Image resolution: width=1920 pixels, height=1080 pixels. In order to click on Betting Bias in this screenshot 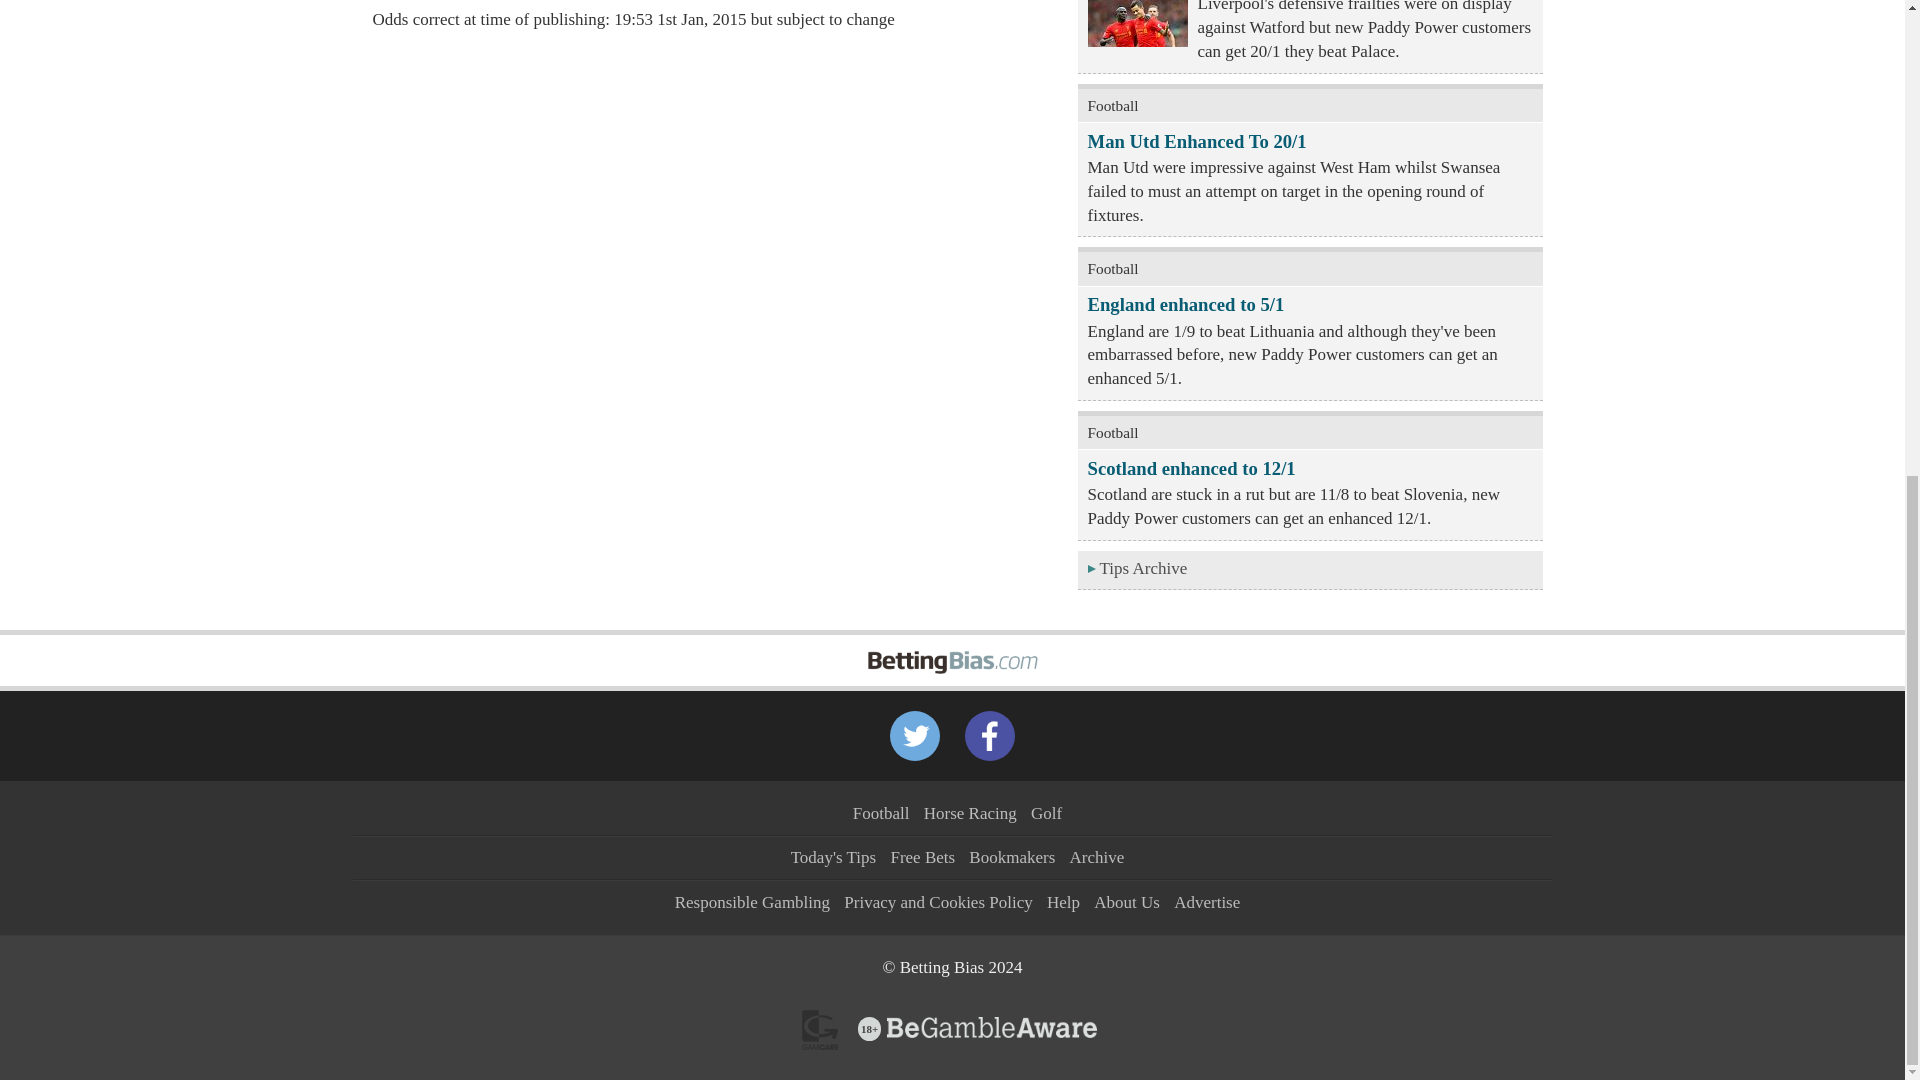, I will do `click(952, 647)`.